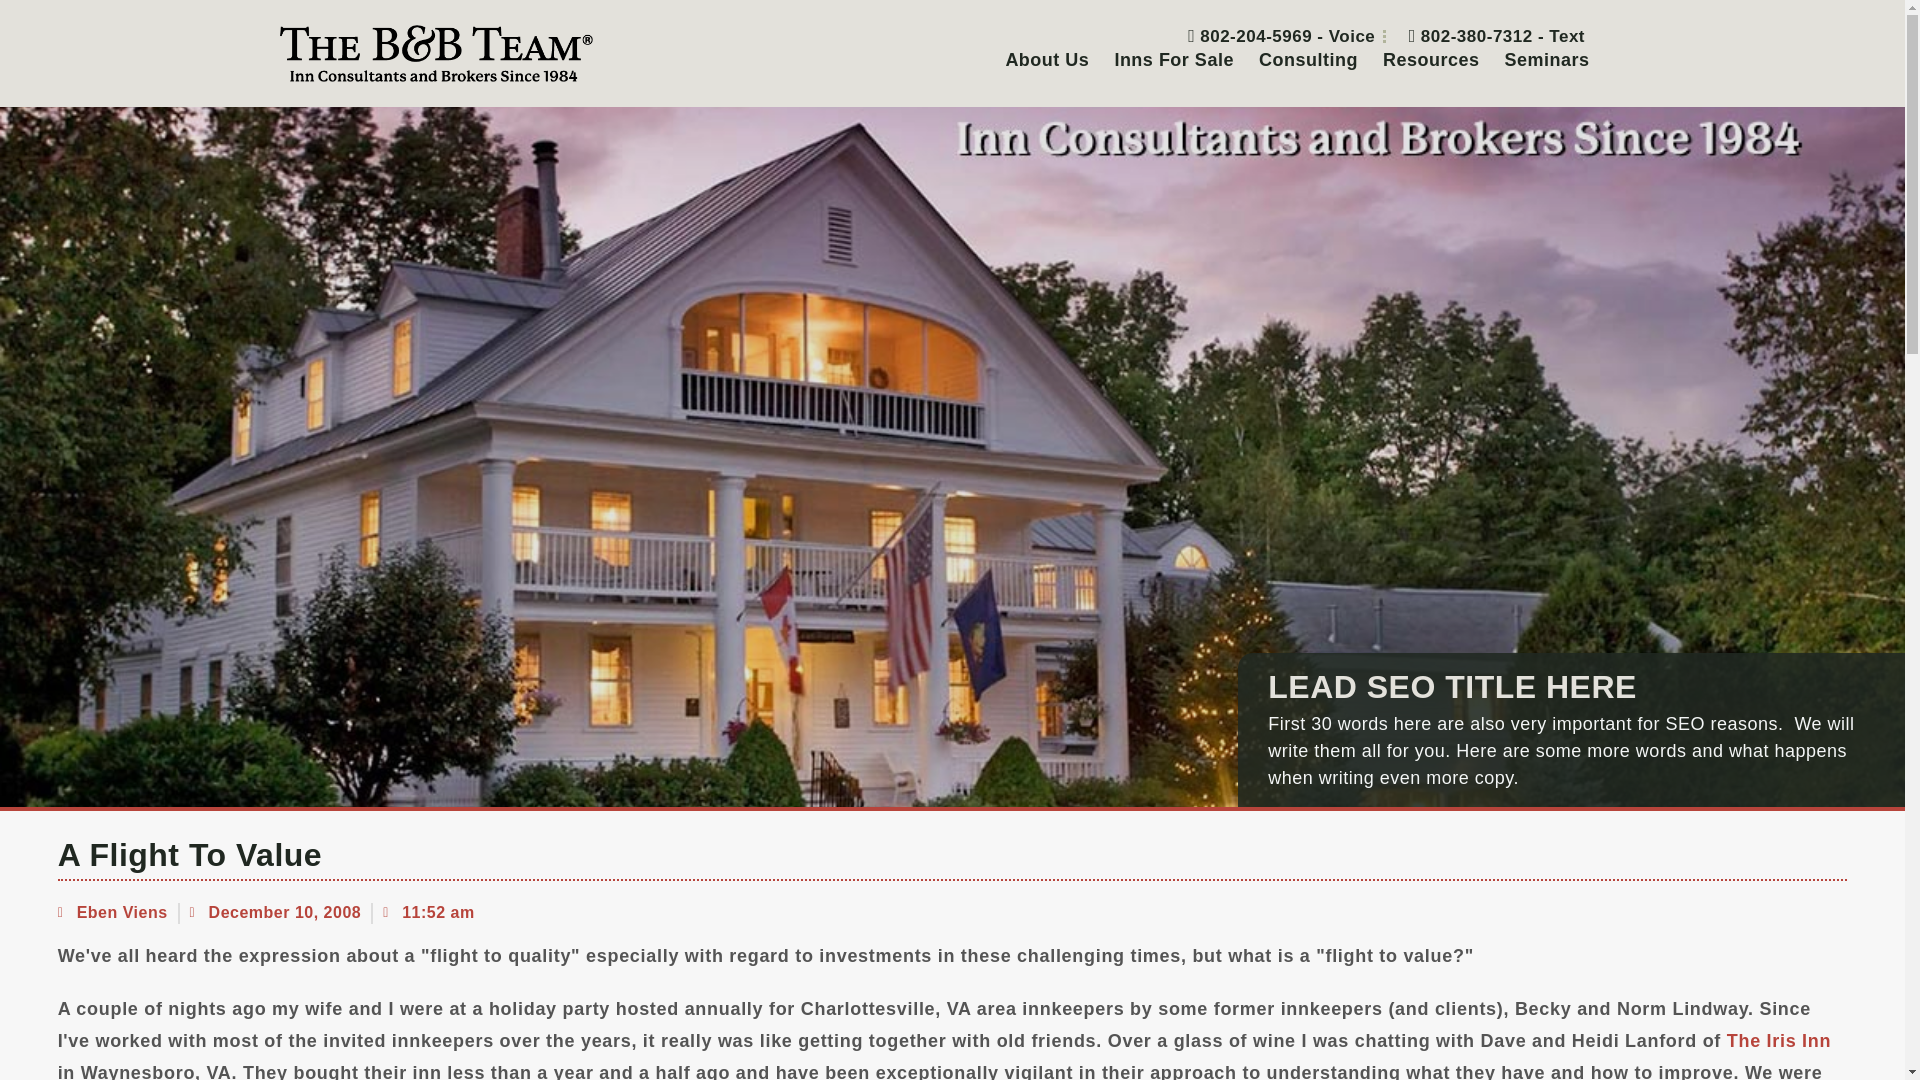  Describe the element at coordinates (1174, 60) in the screenshot. I see `Inns For Sale` at that location.